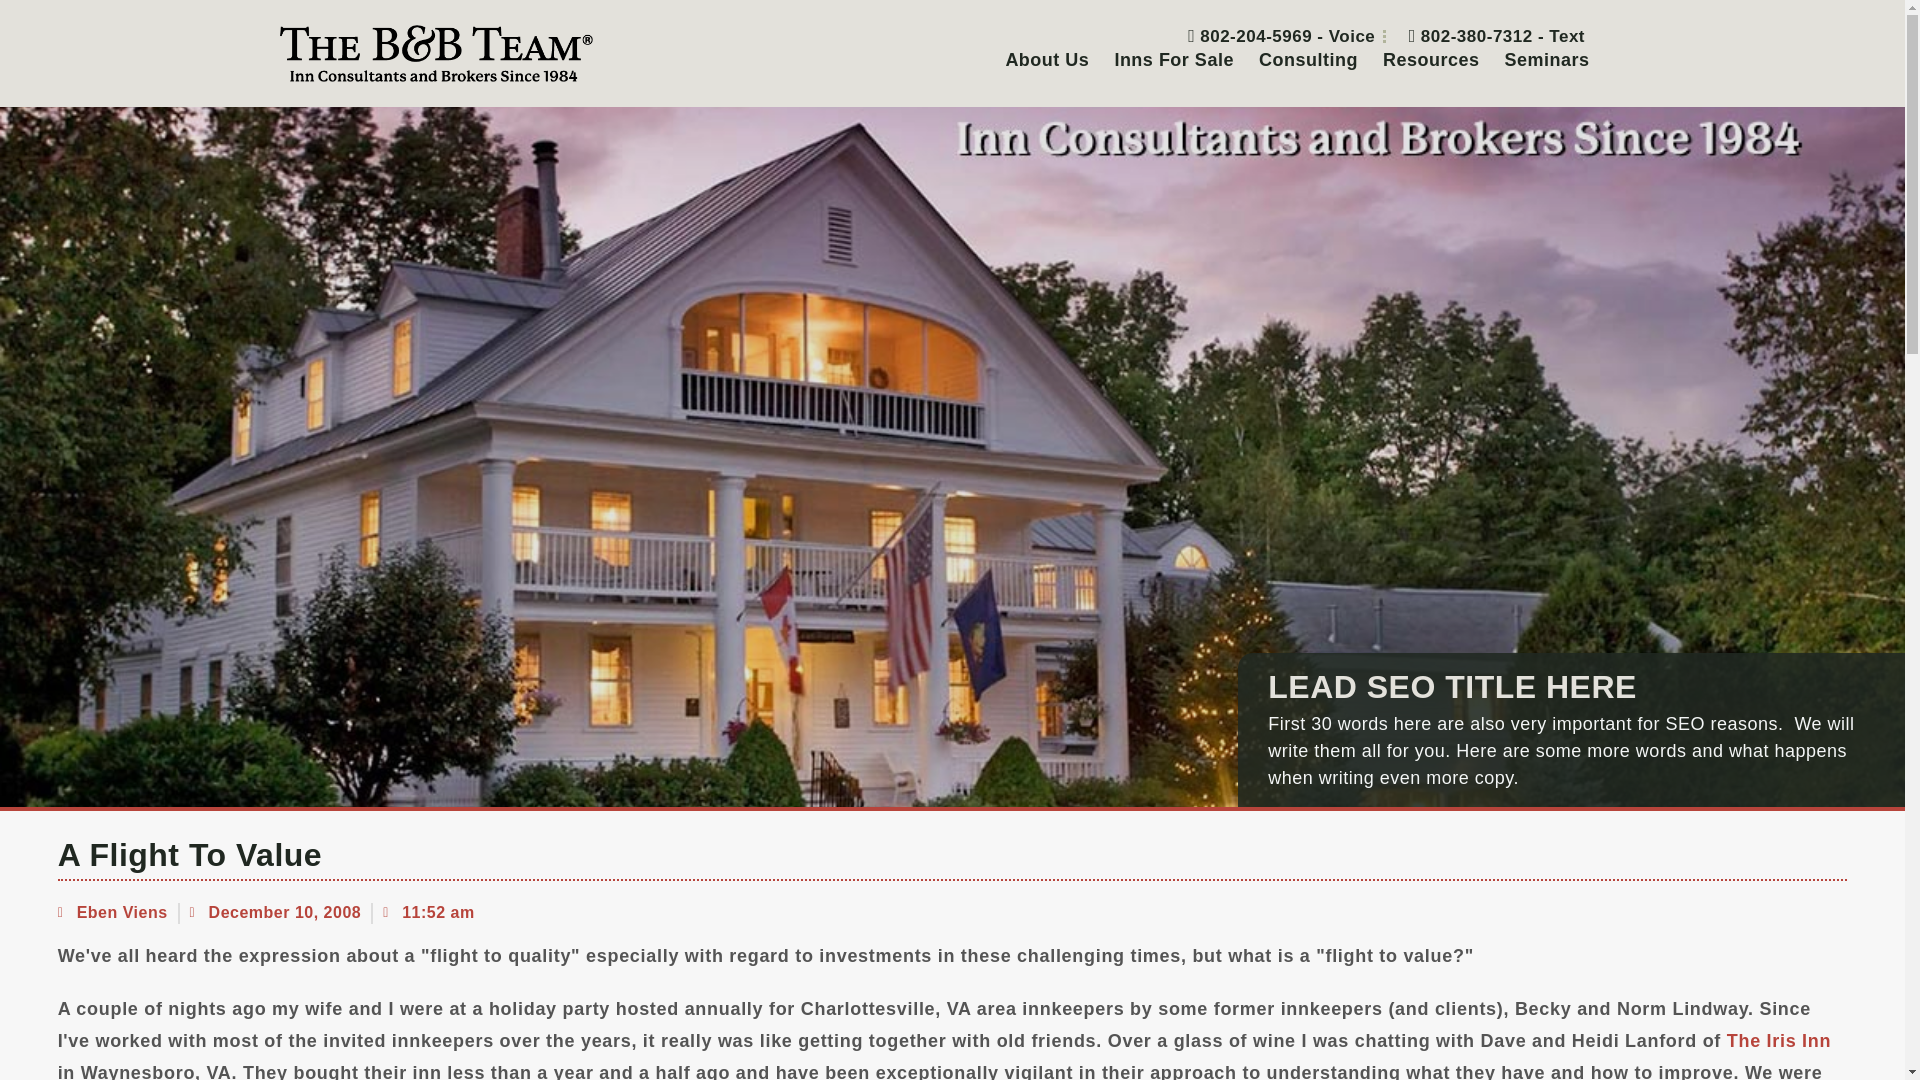  Describe the element at coordinates (1174, 60) in the screenshot. I see `Inns For Sale` at that location.